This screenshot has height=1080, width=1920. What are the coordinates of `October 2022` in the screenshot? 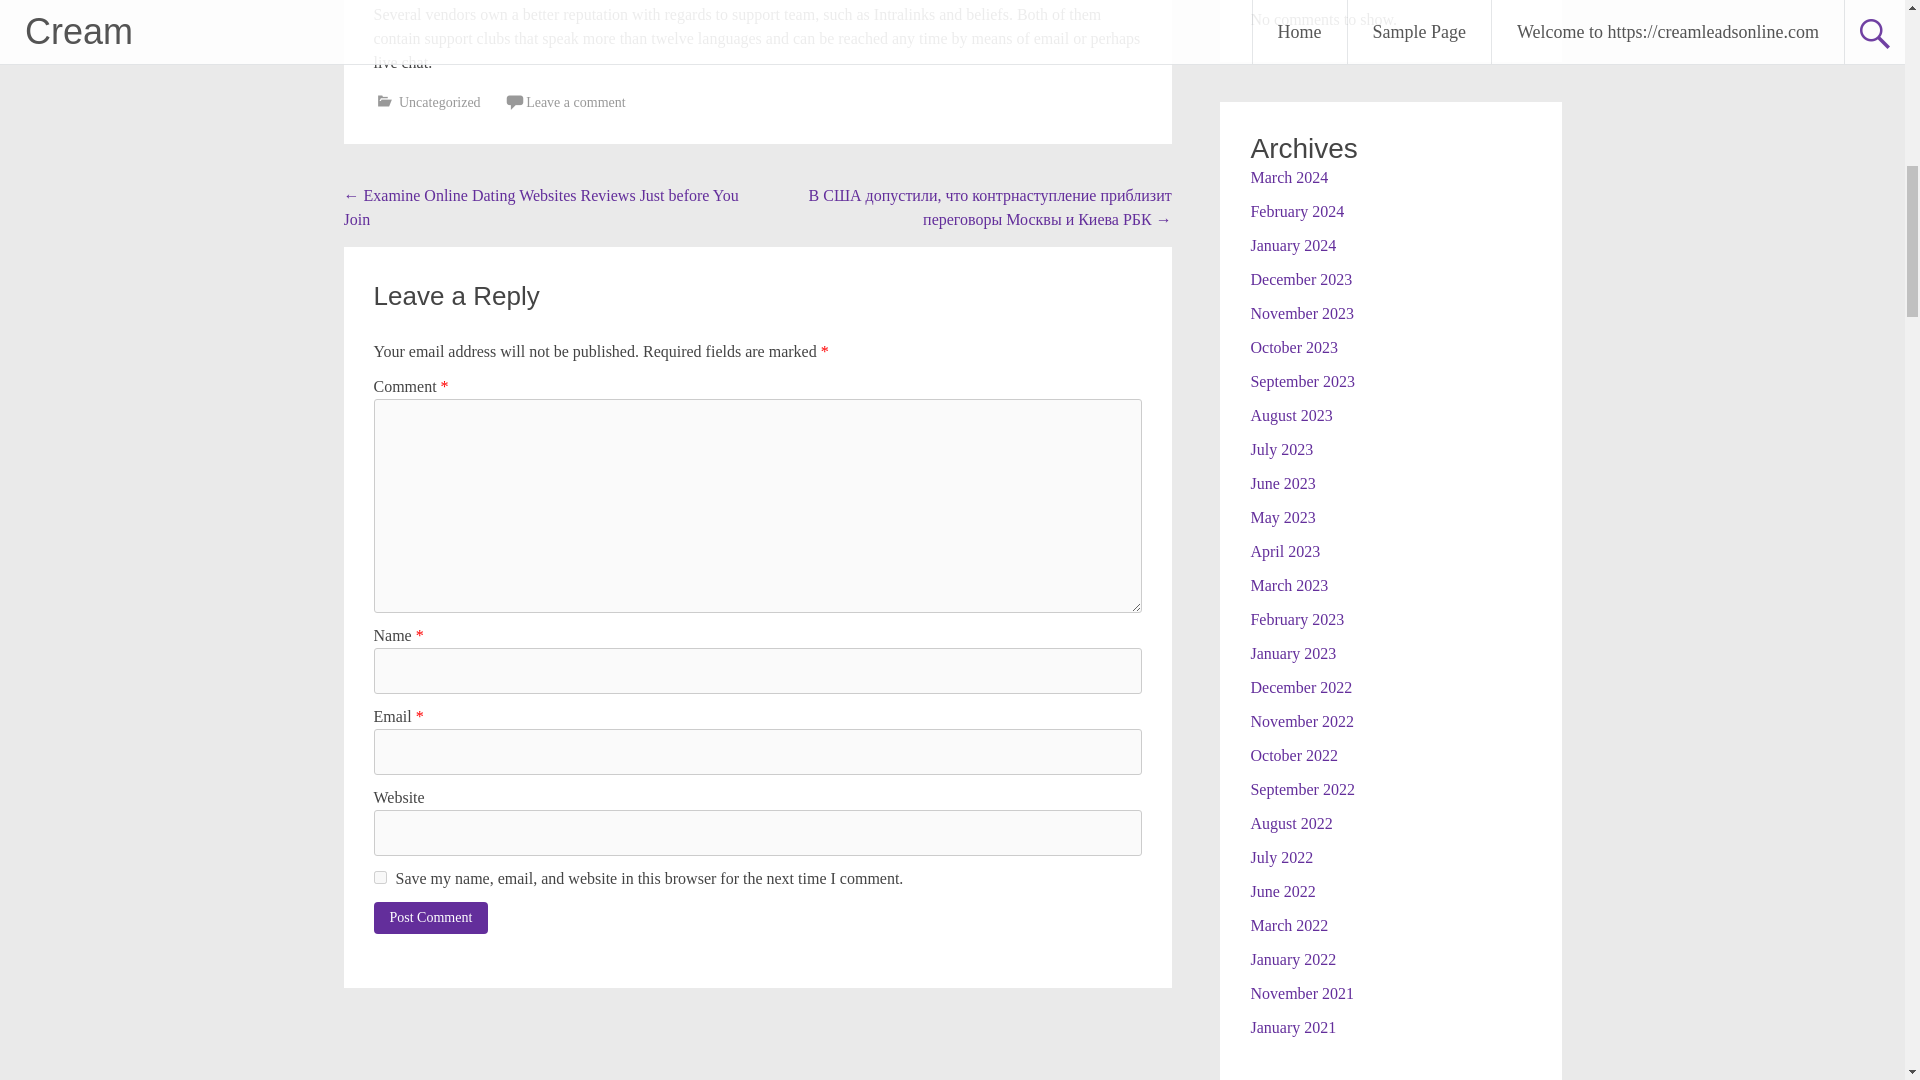 It's located at (1294, 754).